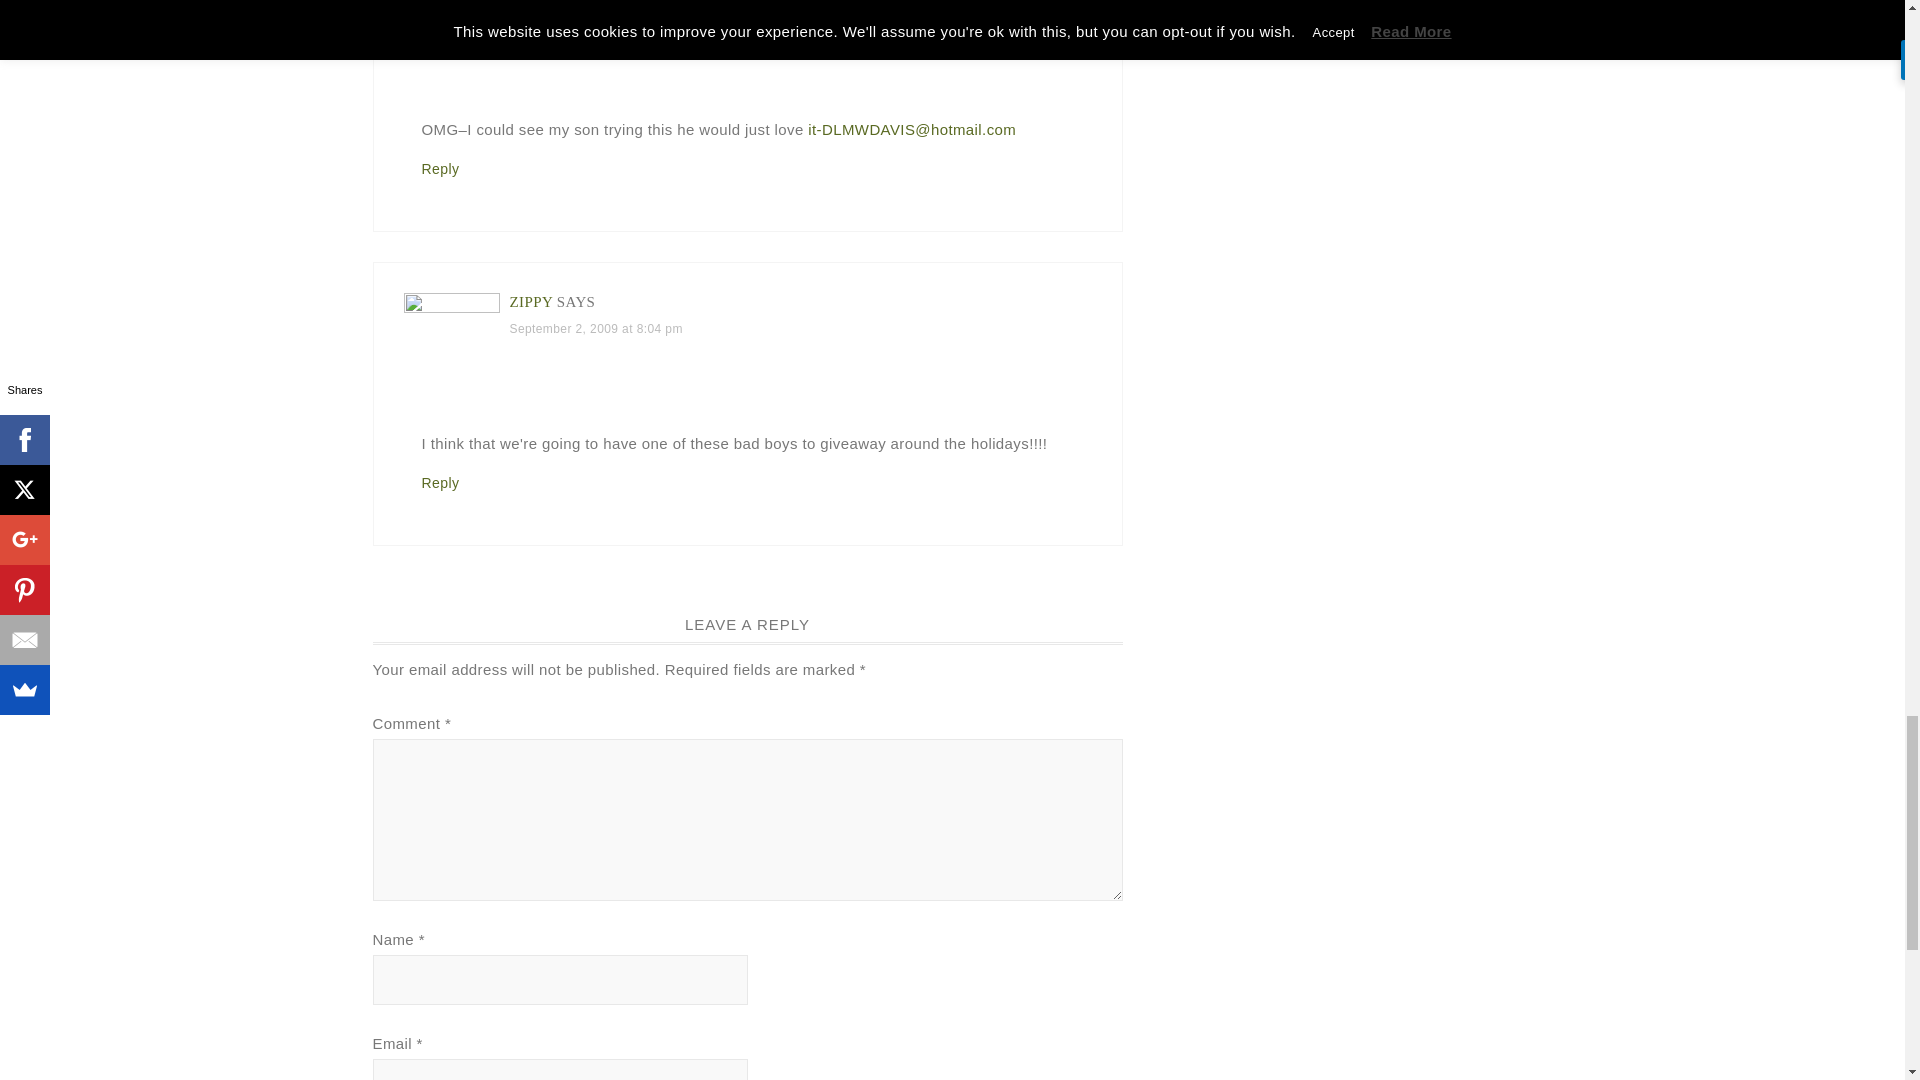 This screenshot has width=1920, height=1080. I want to click on September 1, 2009 at 4:59 pm, so click(596, 14).